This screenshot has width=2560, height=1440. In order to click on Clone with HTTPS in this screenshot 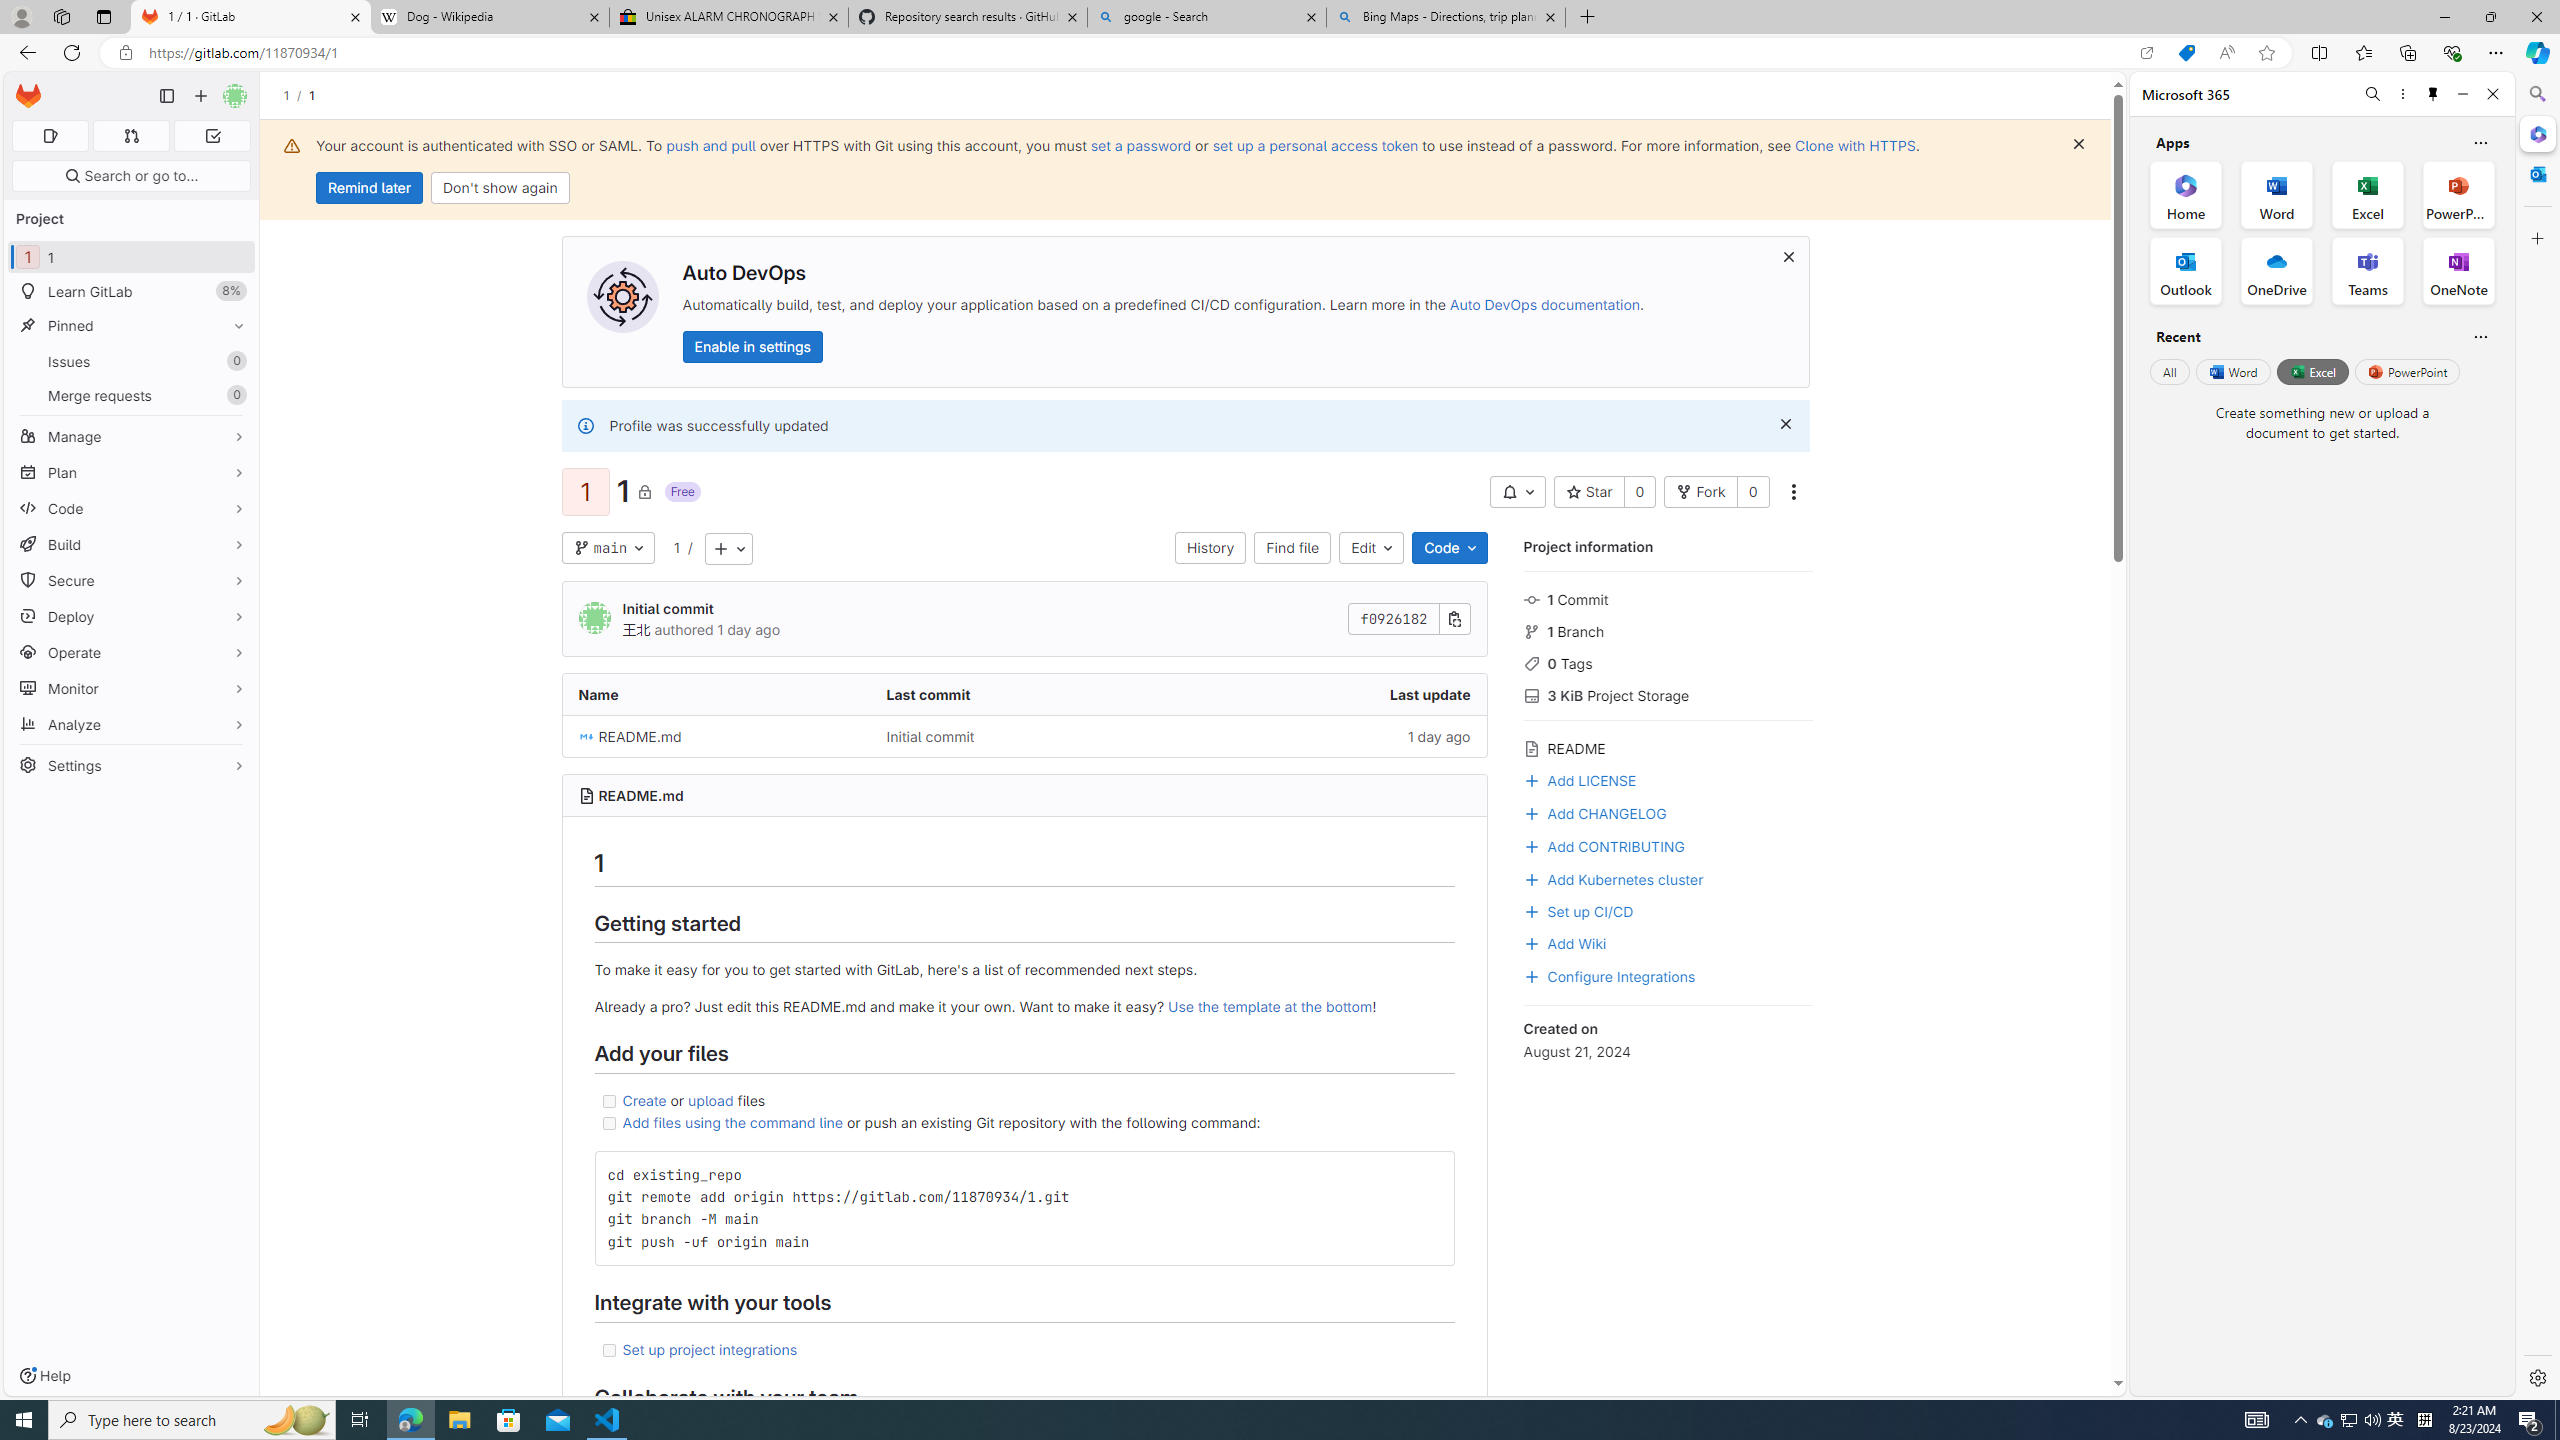, I will do `click(1854, 145)`.